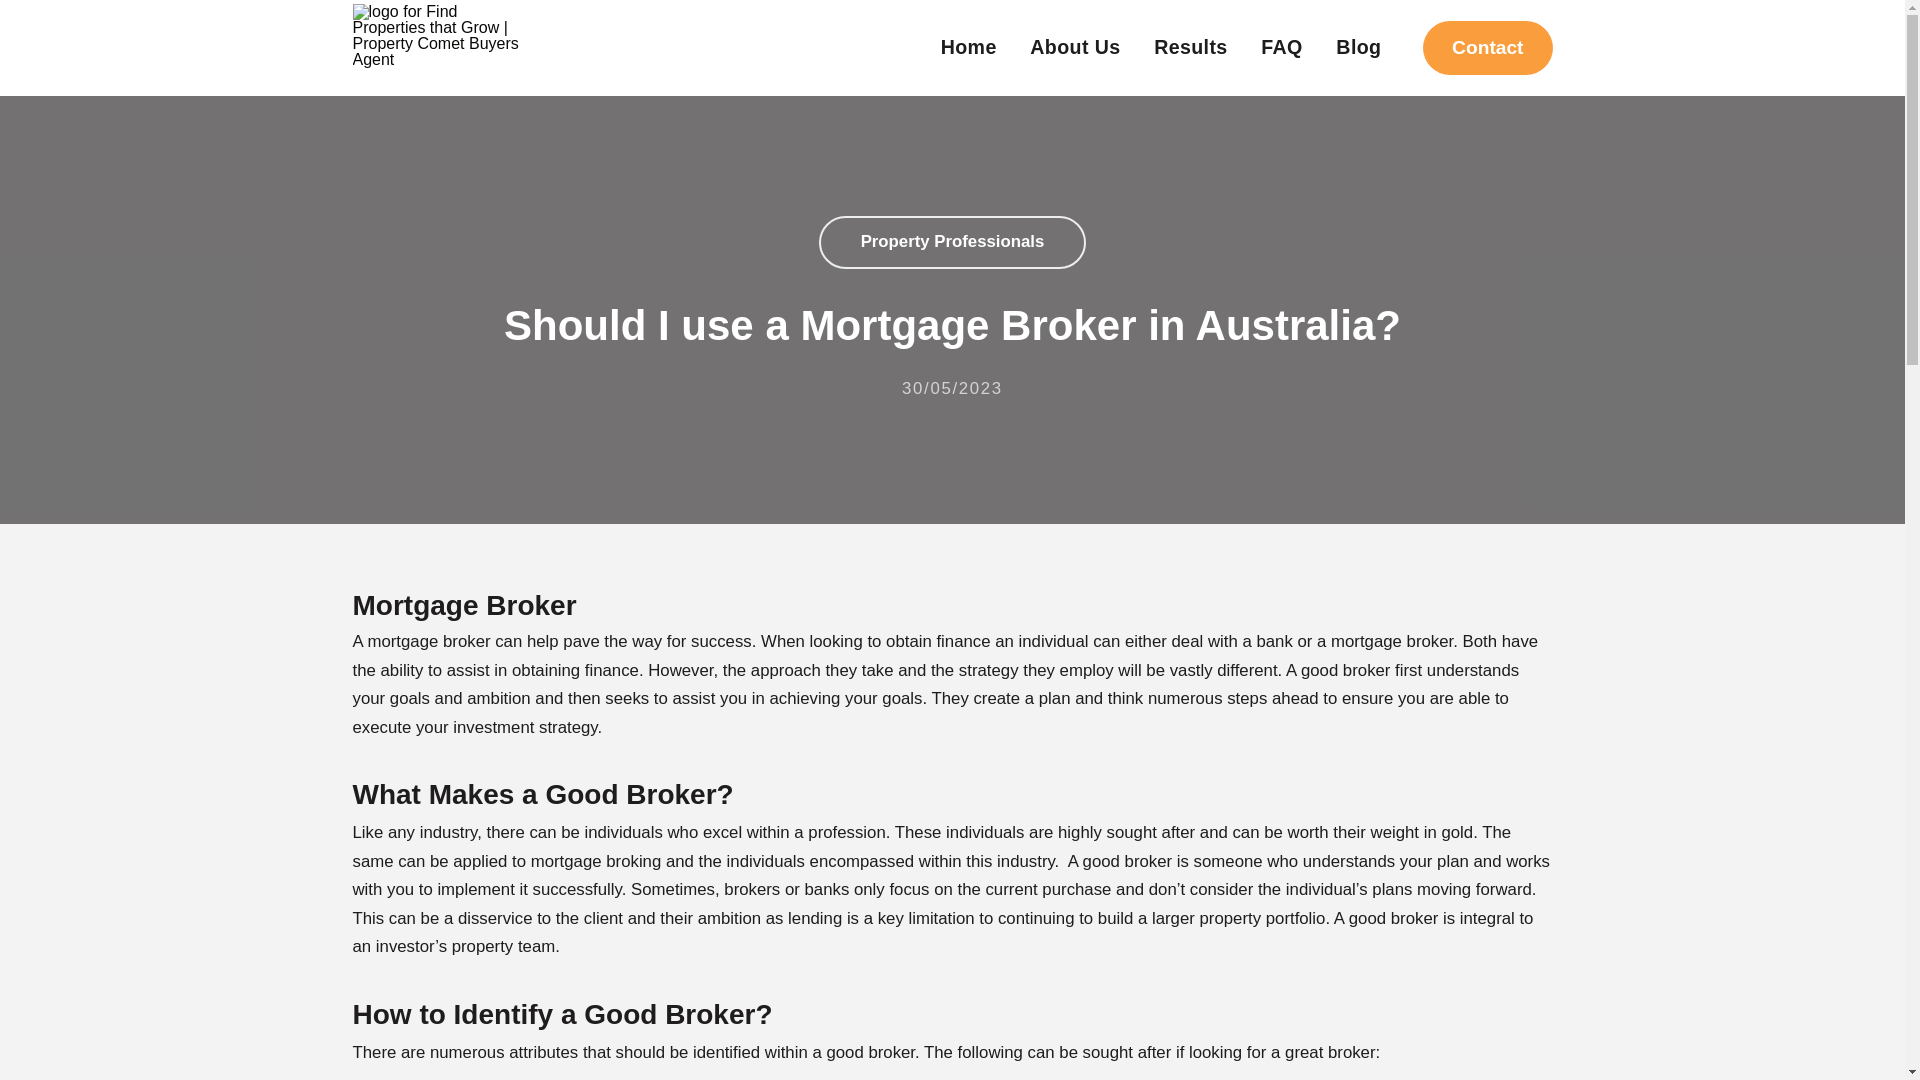  Describe the element at coordinates (1074, 48) in the screenshot. I see `About Us` at that location.